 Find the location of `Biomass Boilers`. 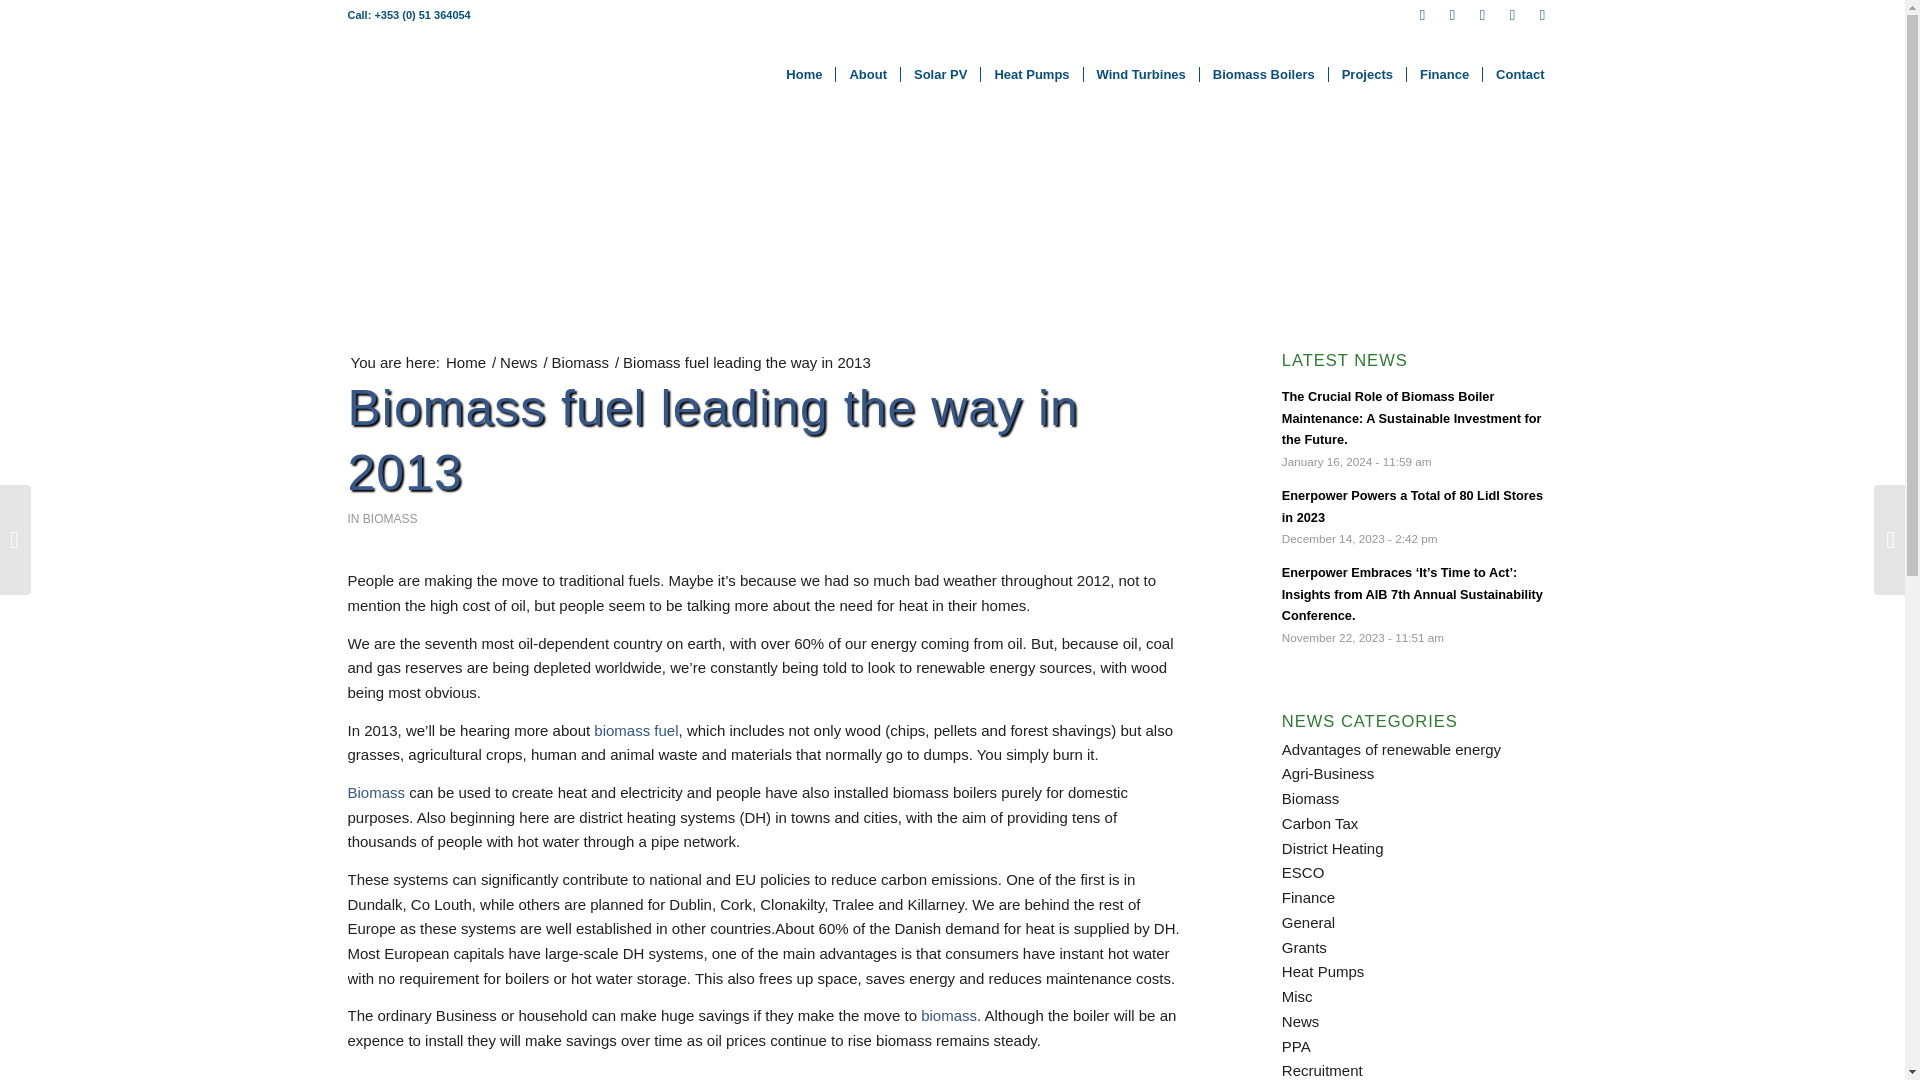

Biomass Boilers is located at coordinates (1263, 74).